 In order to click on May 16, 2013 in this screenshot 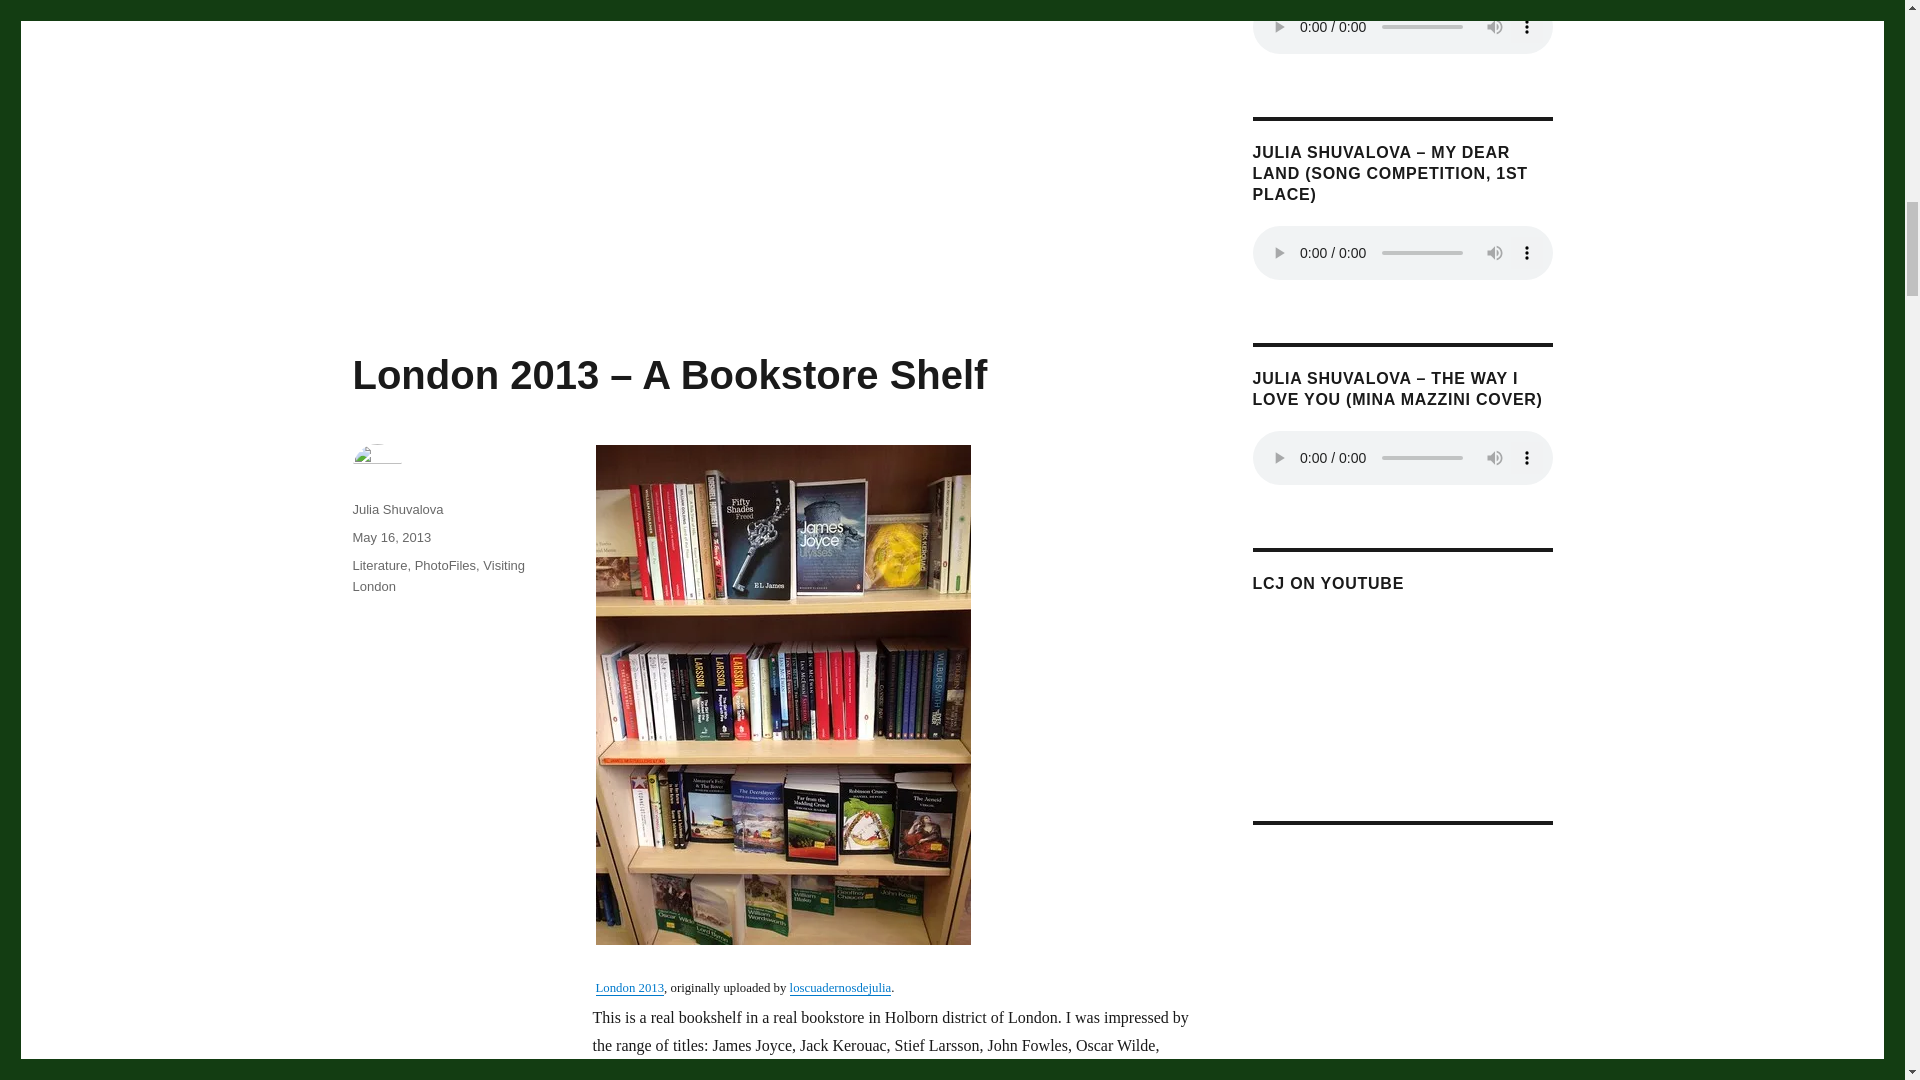, I will do `click(390, 538)`.